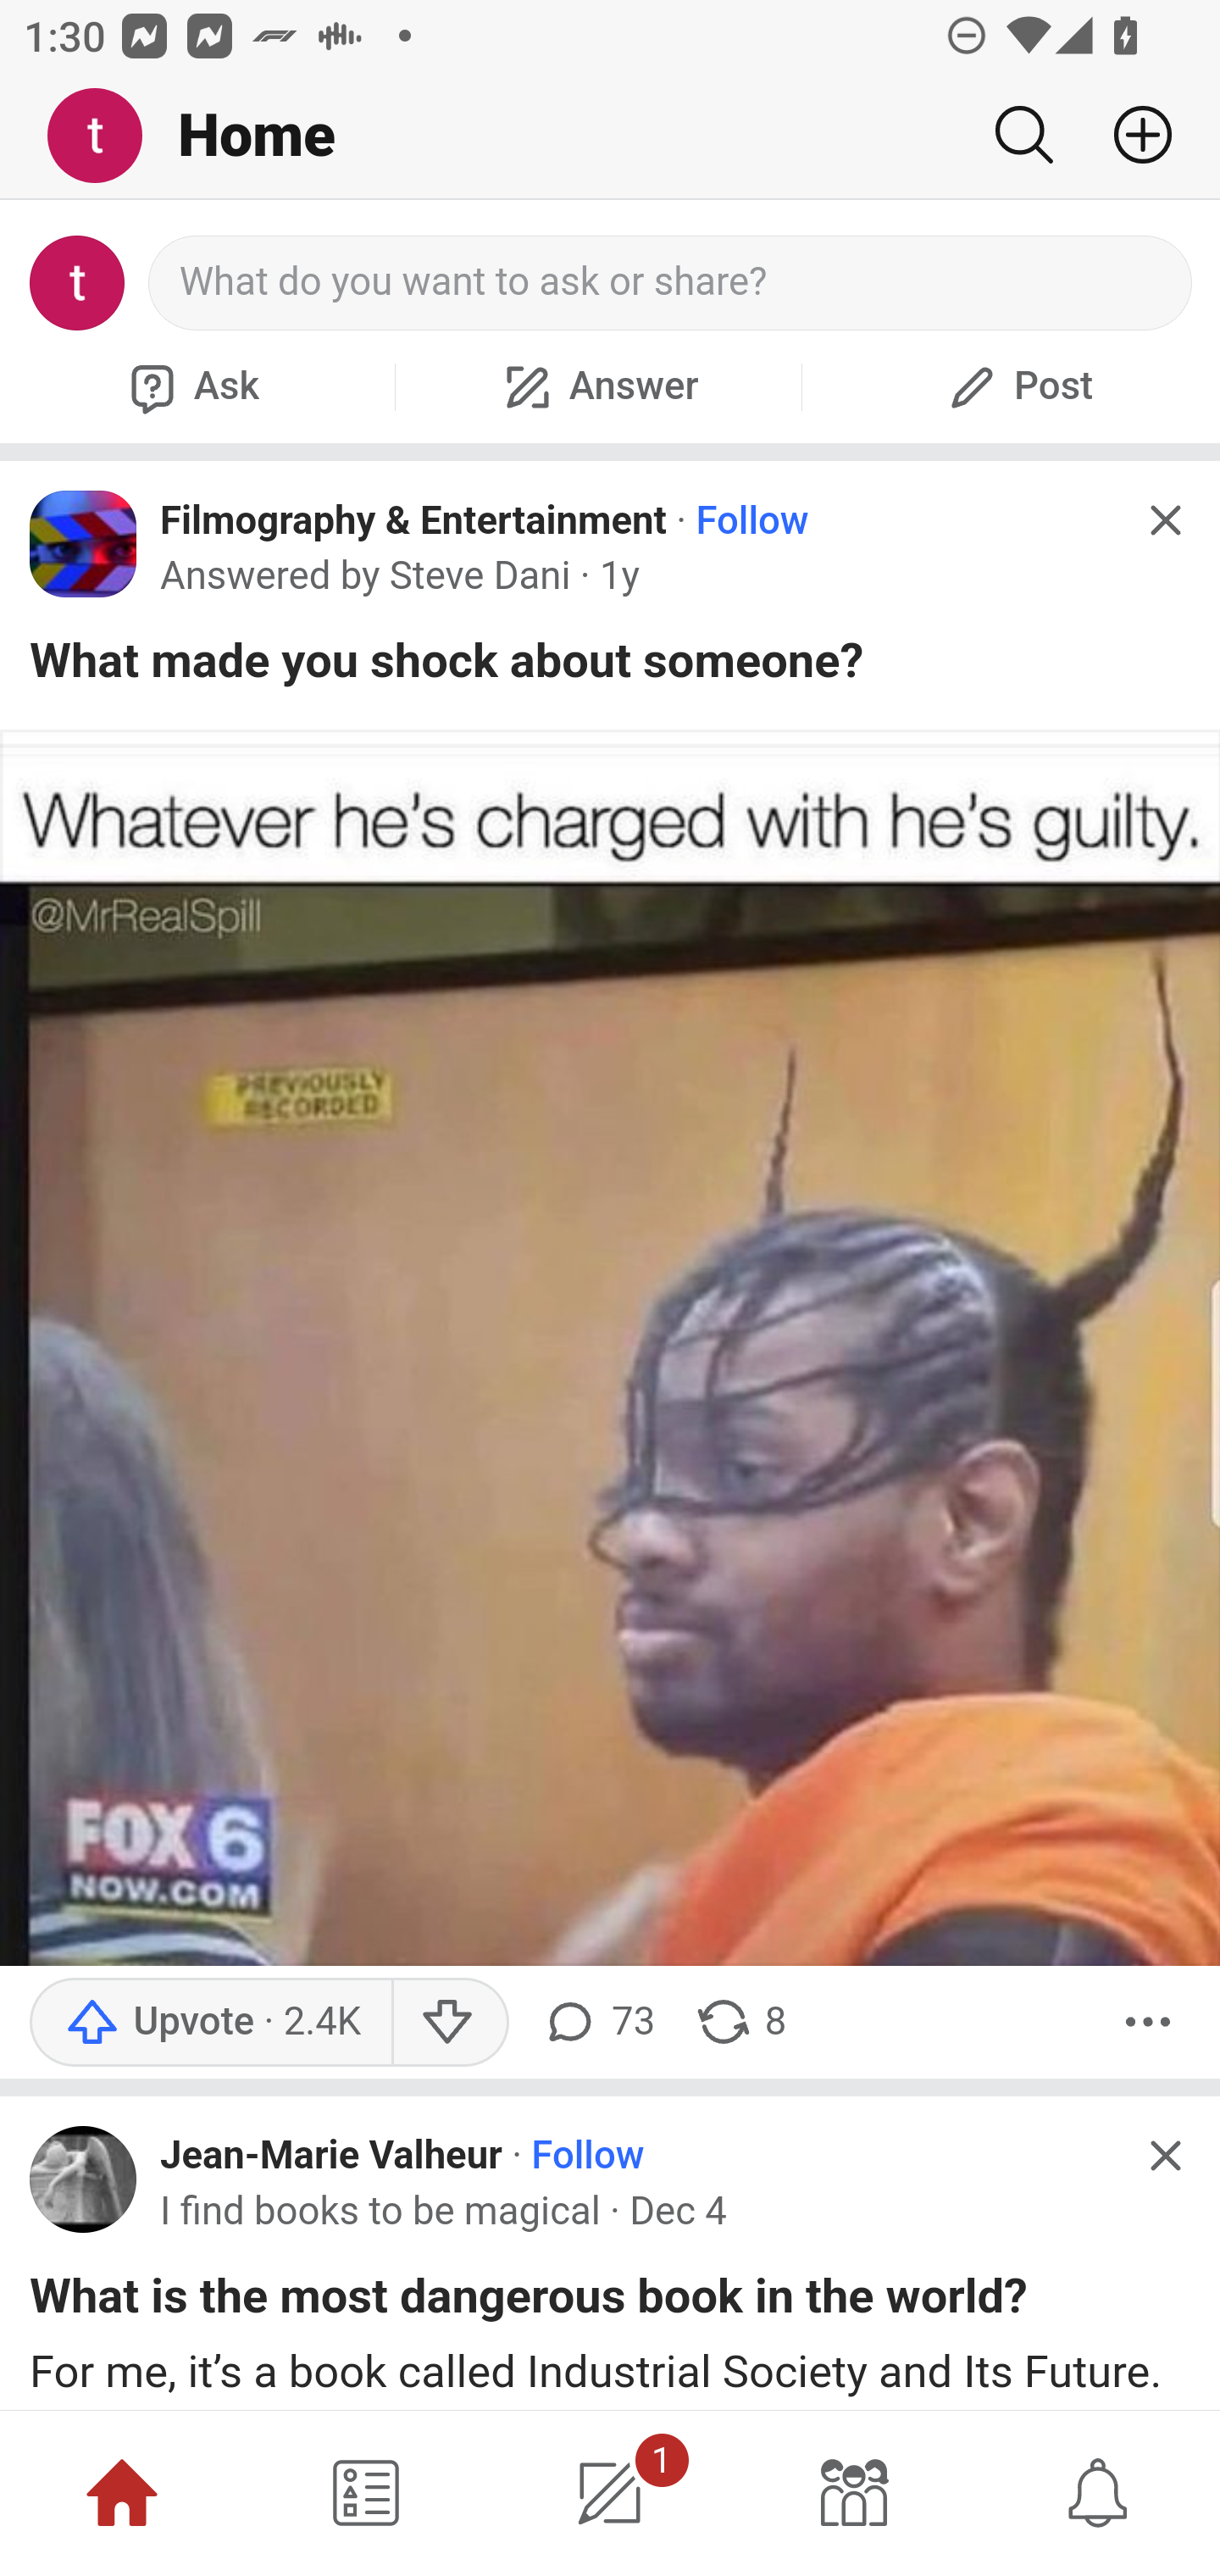  What do you see at coordinates (449, 2022) in the screenshot?
I see `Downvote` at bounding box center [449, 2022].